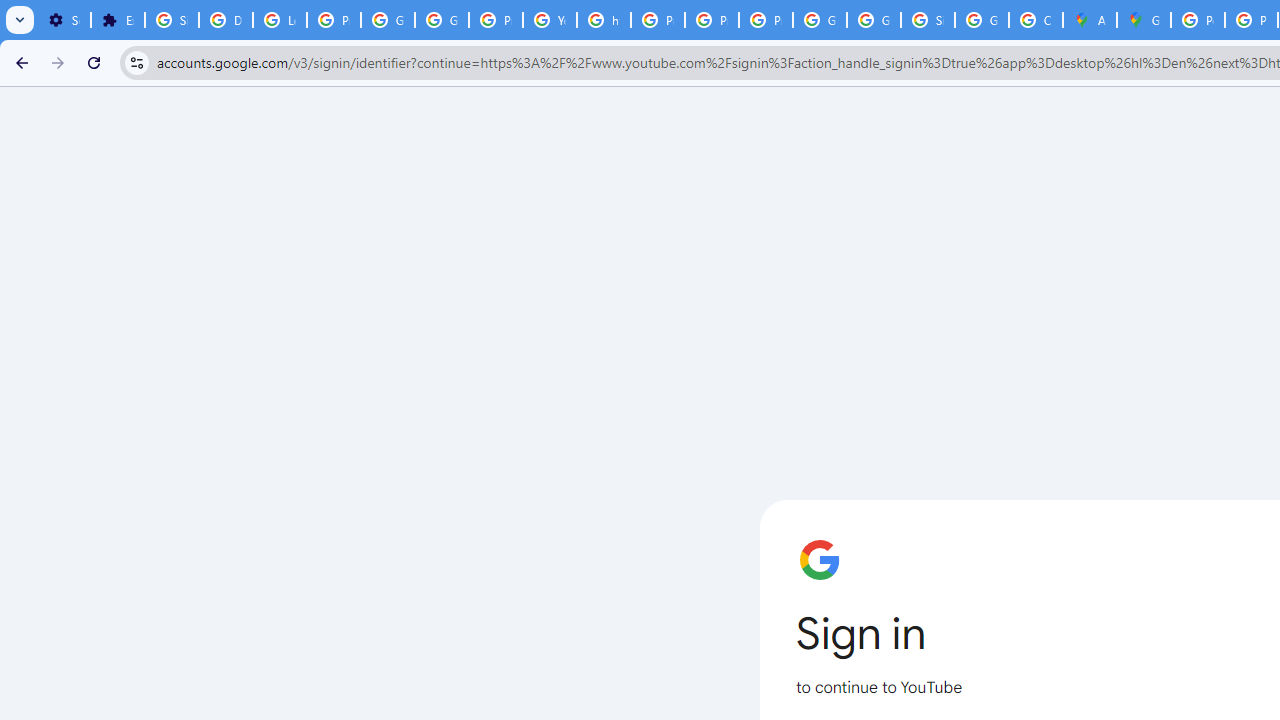  Describe the element at coordinates (1144, 20) in the screenshot. I see `Google Maps` at that location.